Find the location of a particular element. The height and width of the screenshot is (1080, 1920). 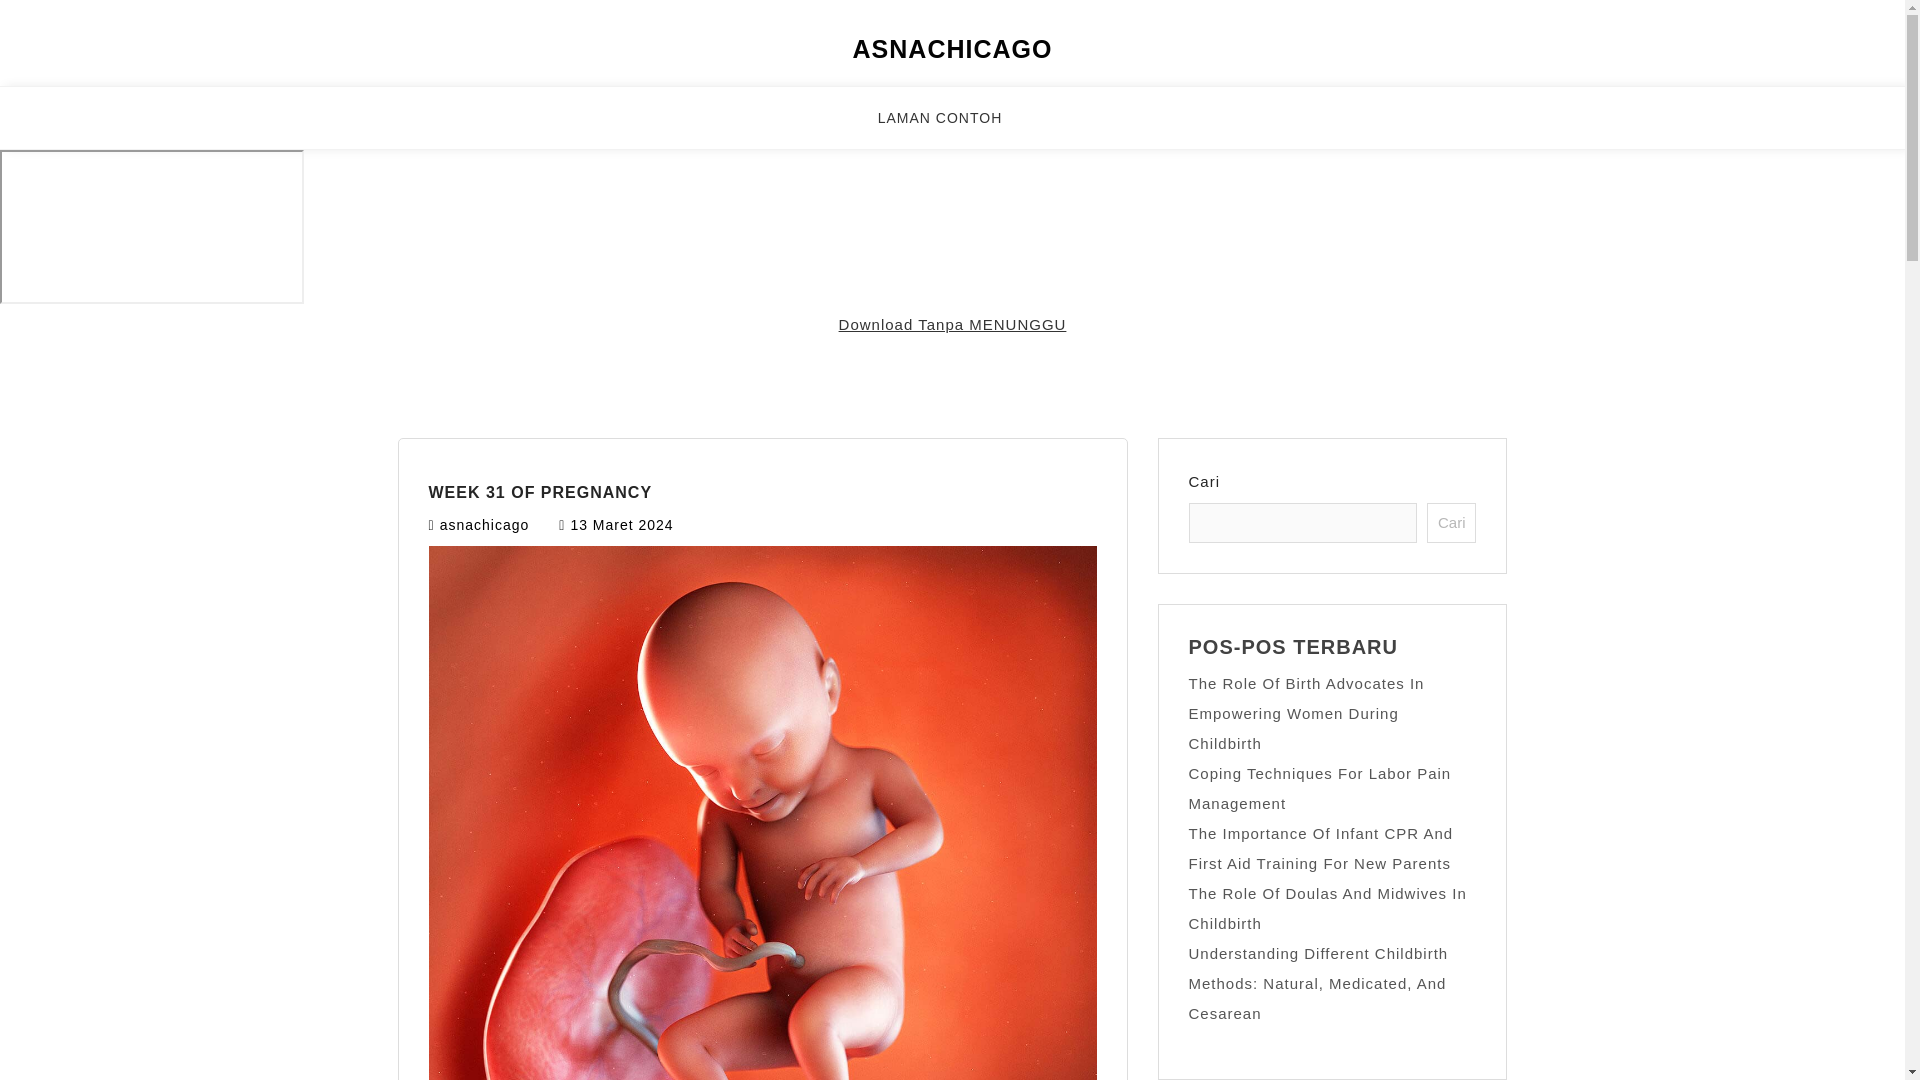

Coping Techniques For Labor Pain Management is located at coordinates (1320, 788).